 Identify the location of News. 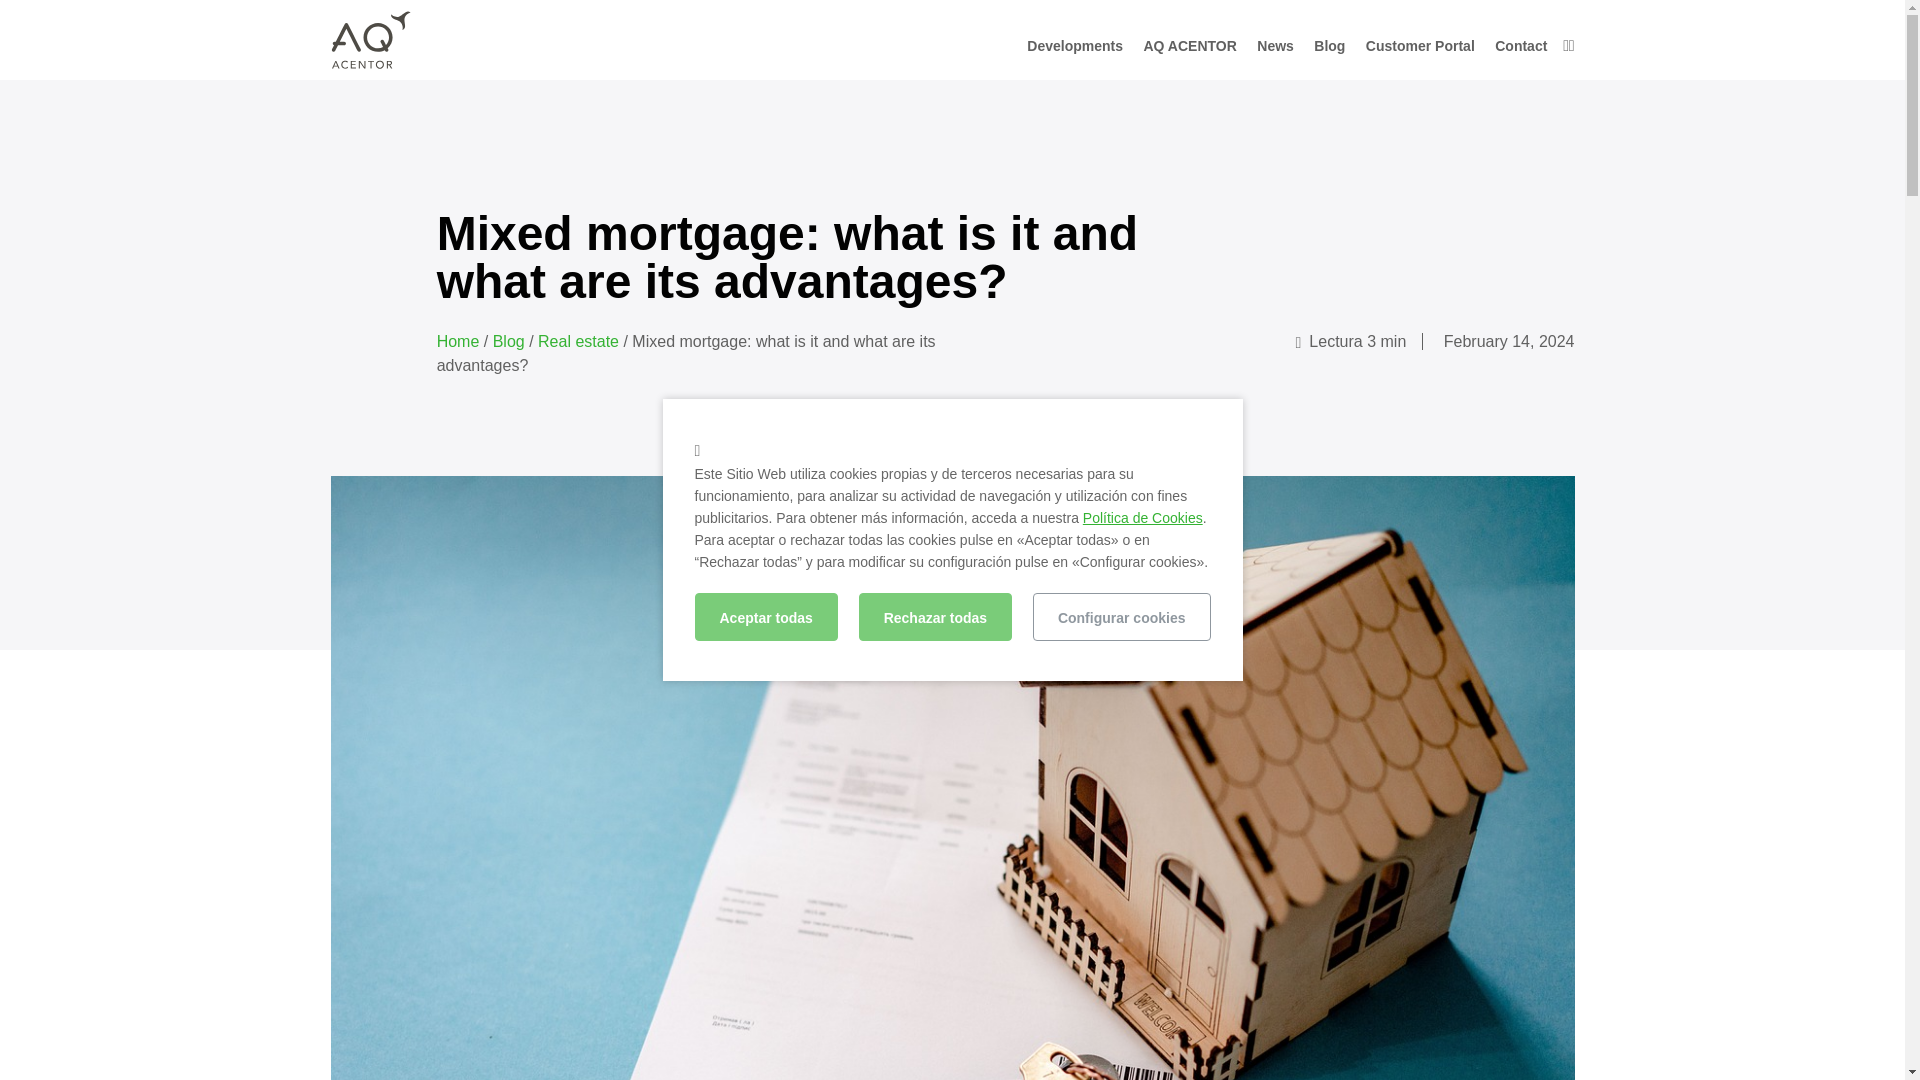
(1276, 52).